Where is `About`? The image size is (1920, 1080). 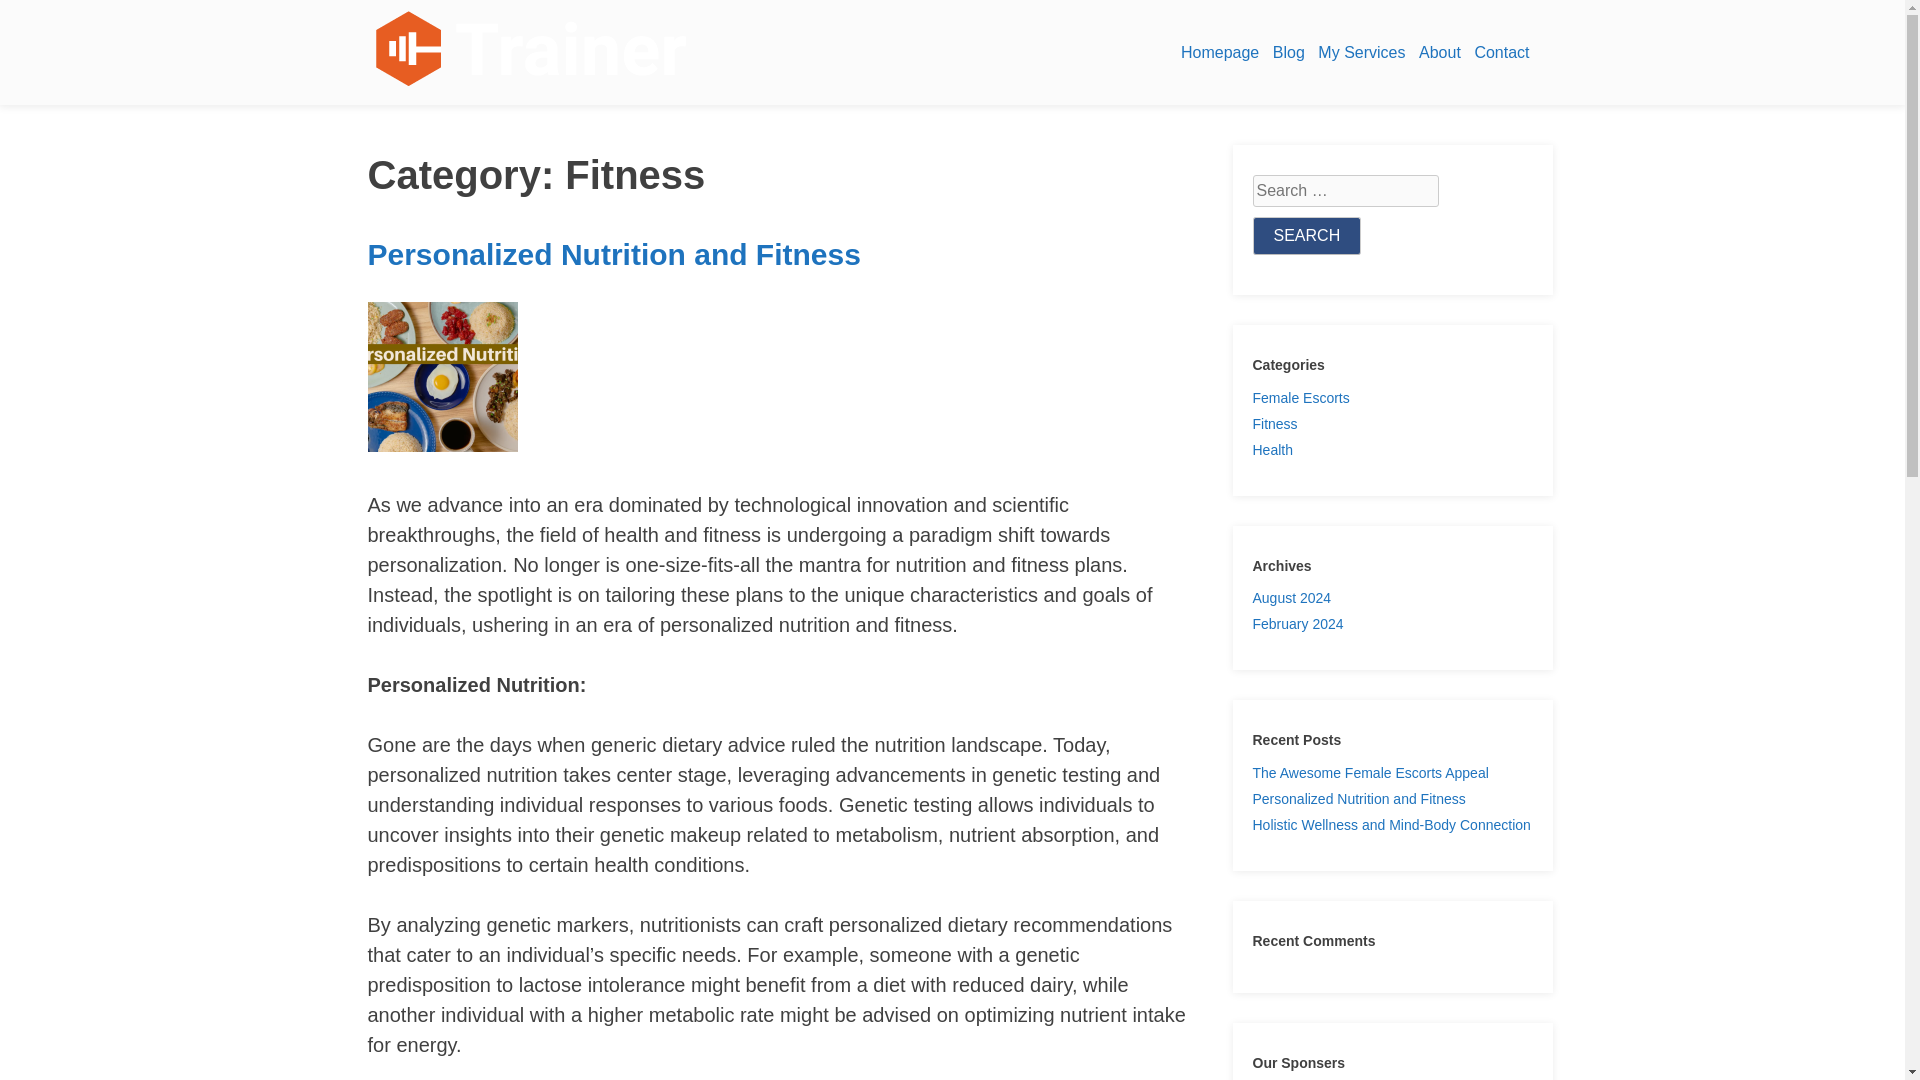
About is located at coordinates (1440, 51).